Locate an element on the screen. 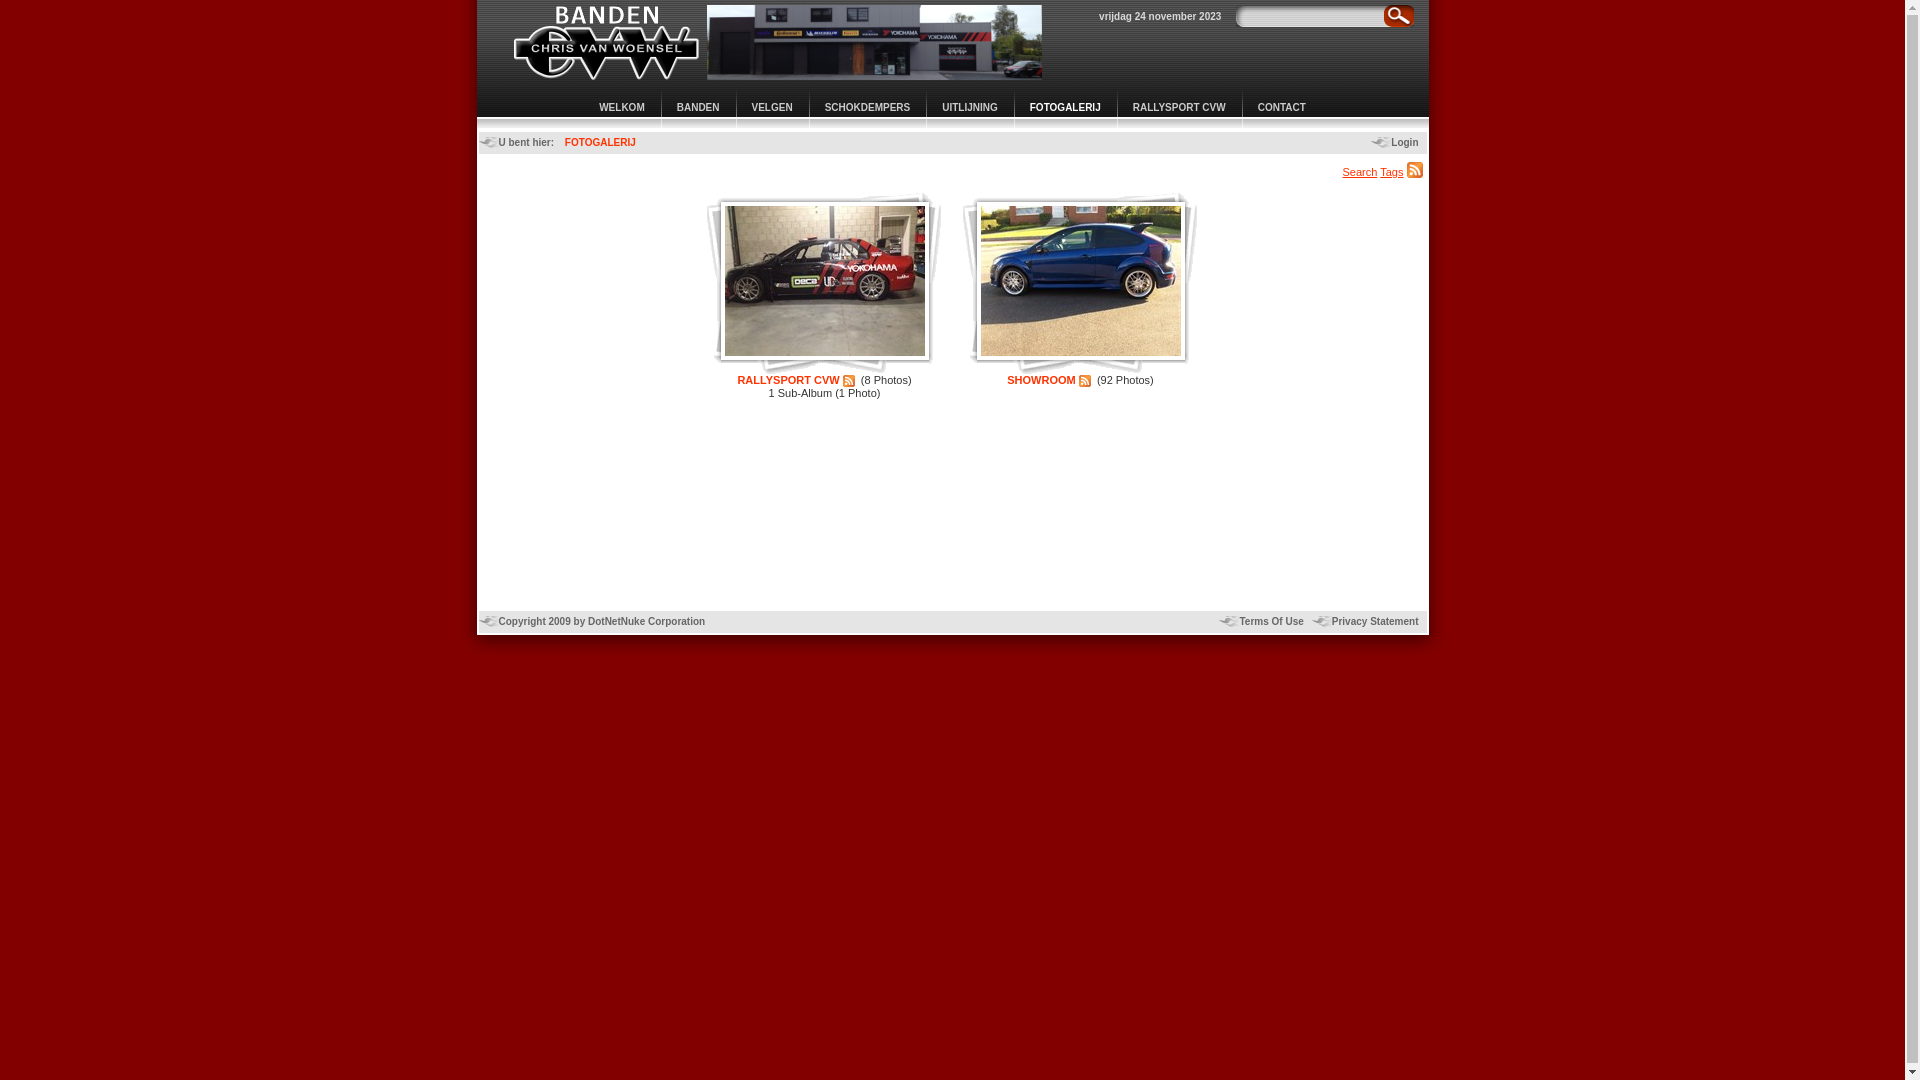 This screenshot has height=1080, width=1920. RALLYSPORT CVW is located at coordinates (1180, 108).